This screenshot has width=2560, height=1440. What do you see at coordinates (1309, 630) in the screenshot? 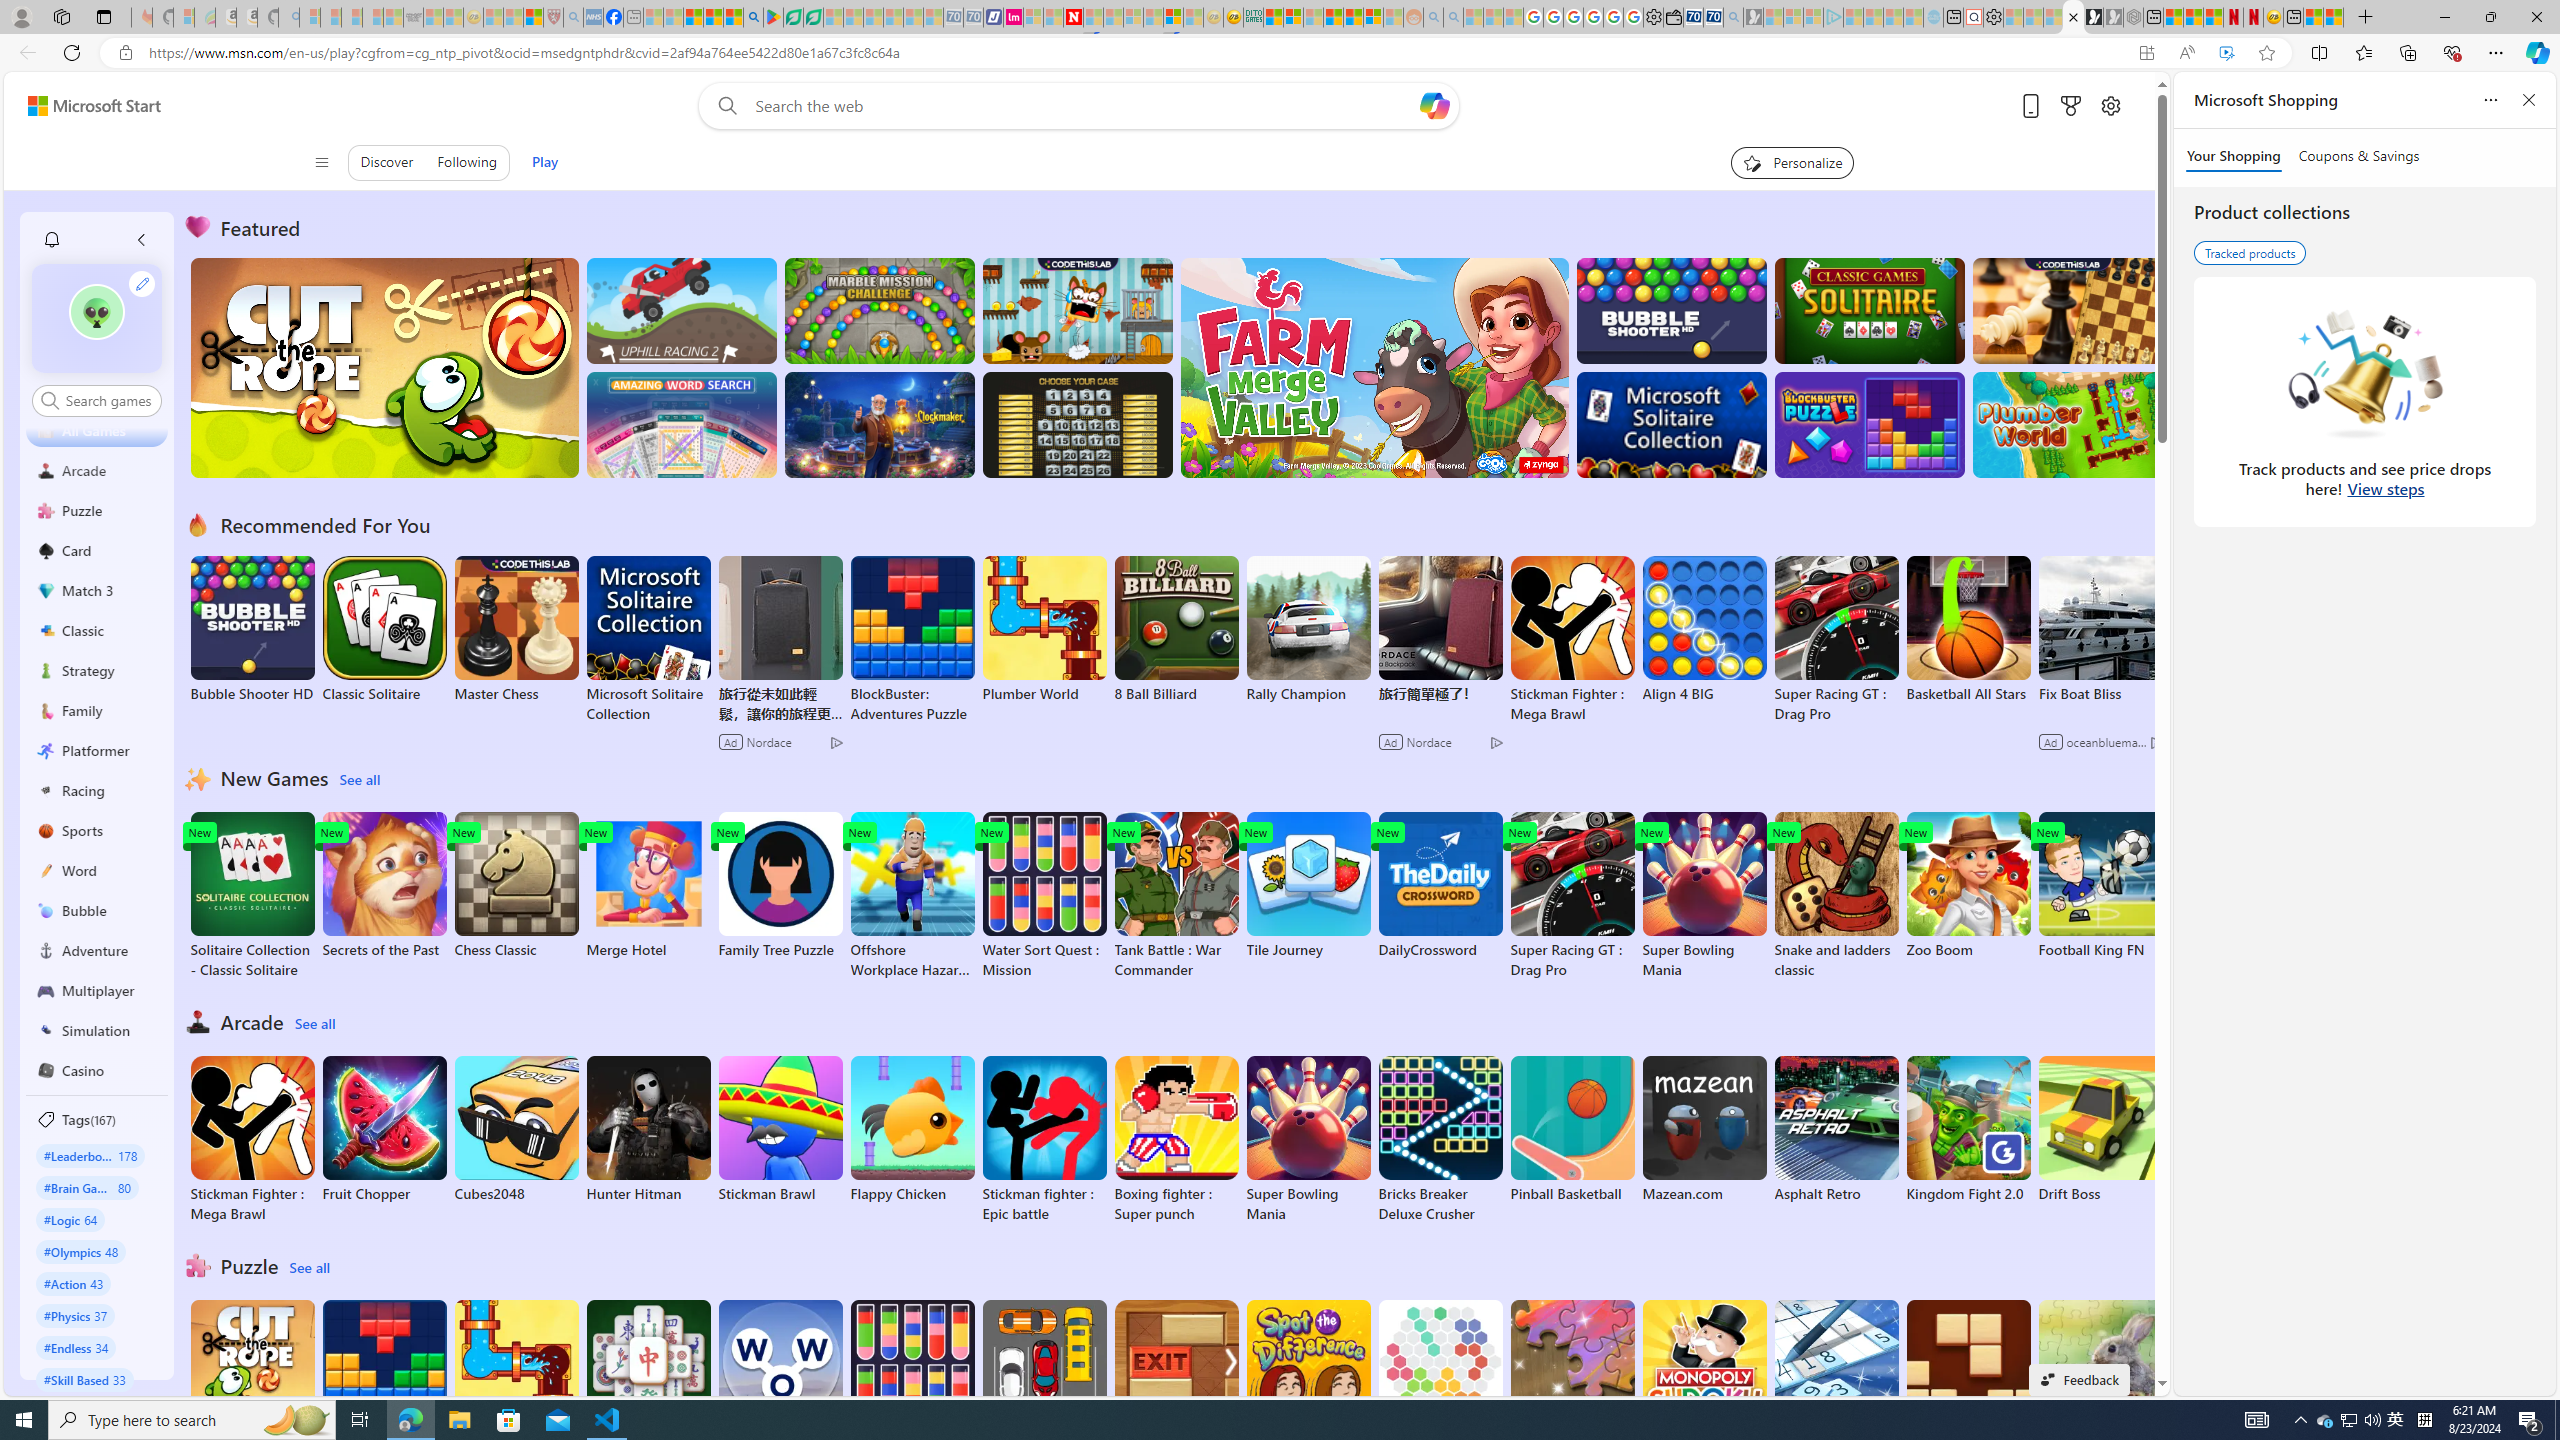
I see `Rally Champion` at bounding box center [1309, 630].